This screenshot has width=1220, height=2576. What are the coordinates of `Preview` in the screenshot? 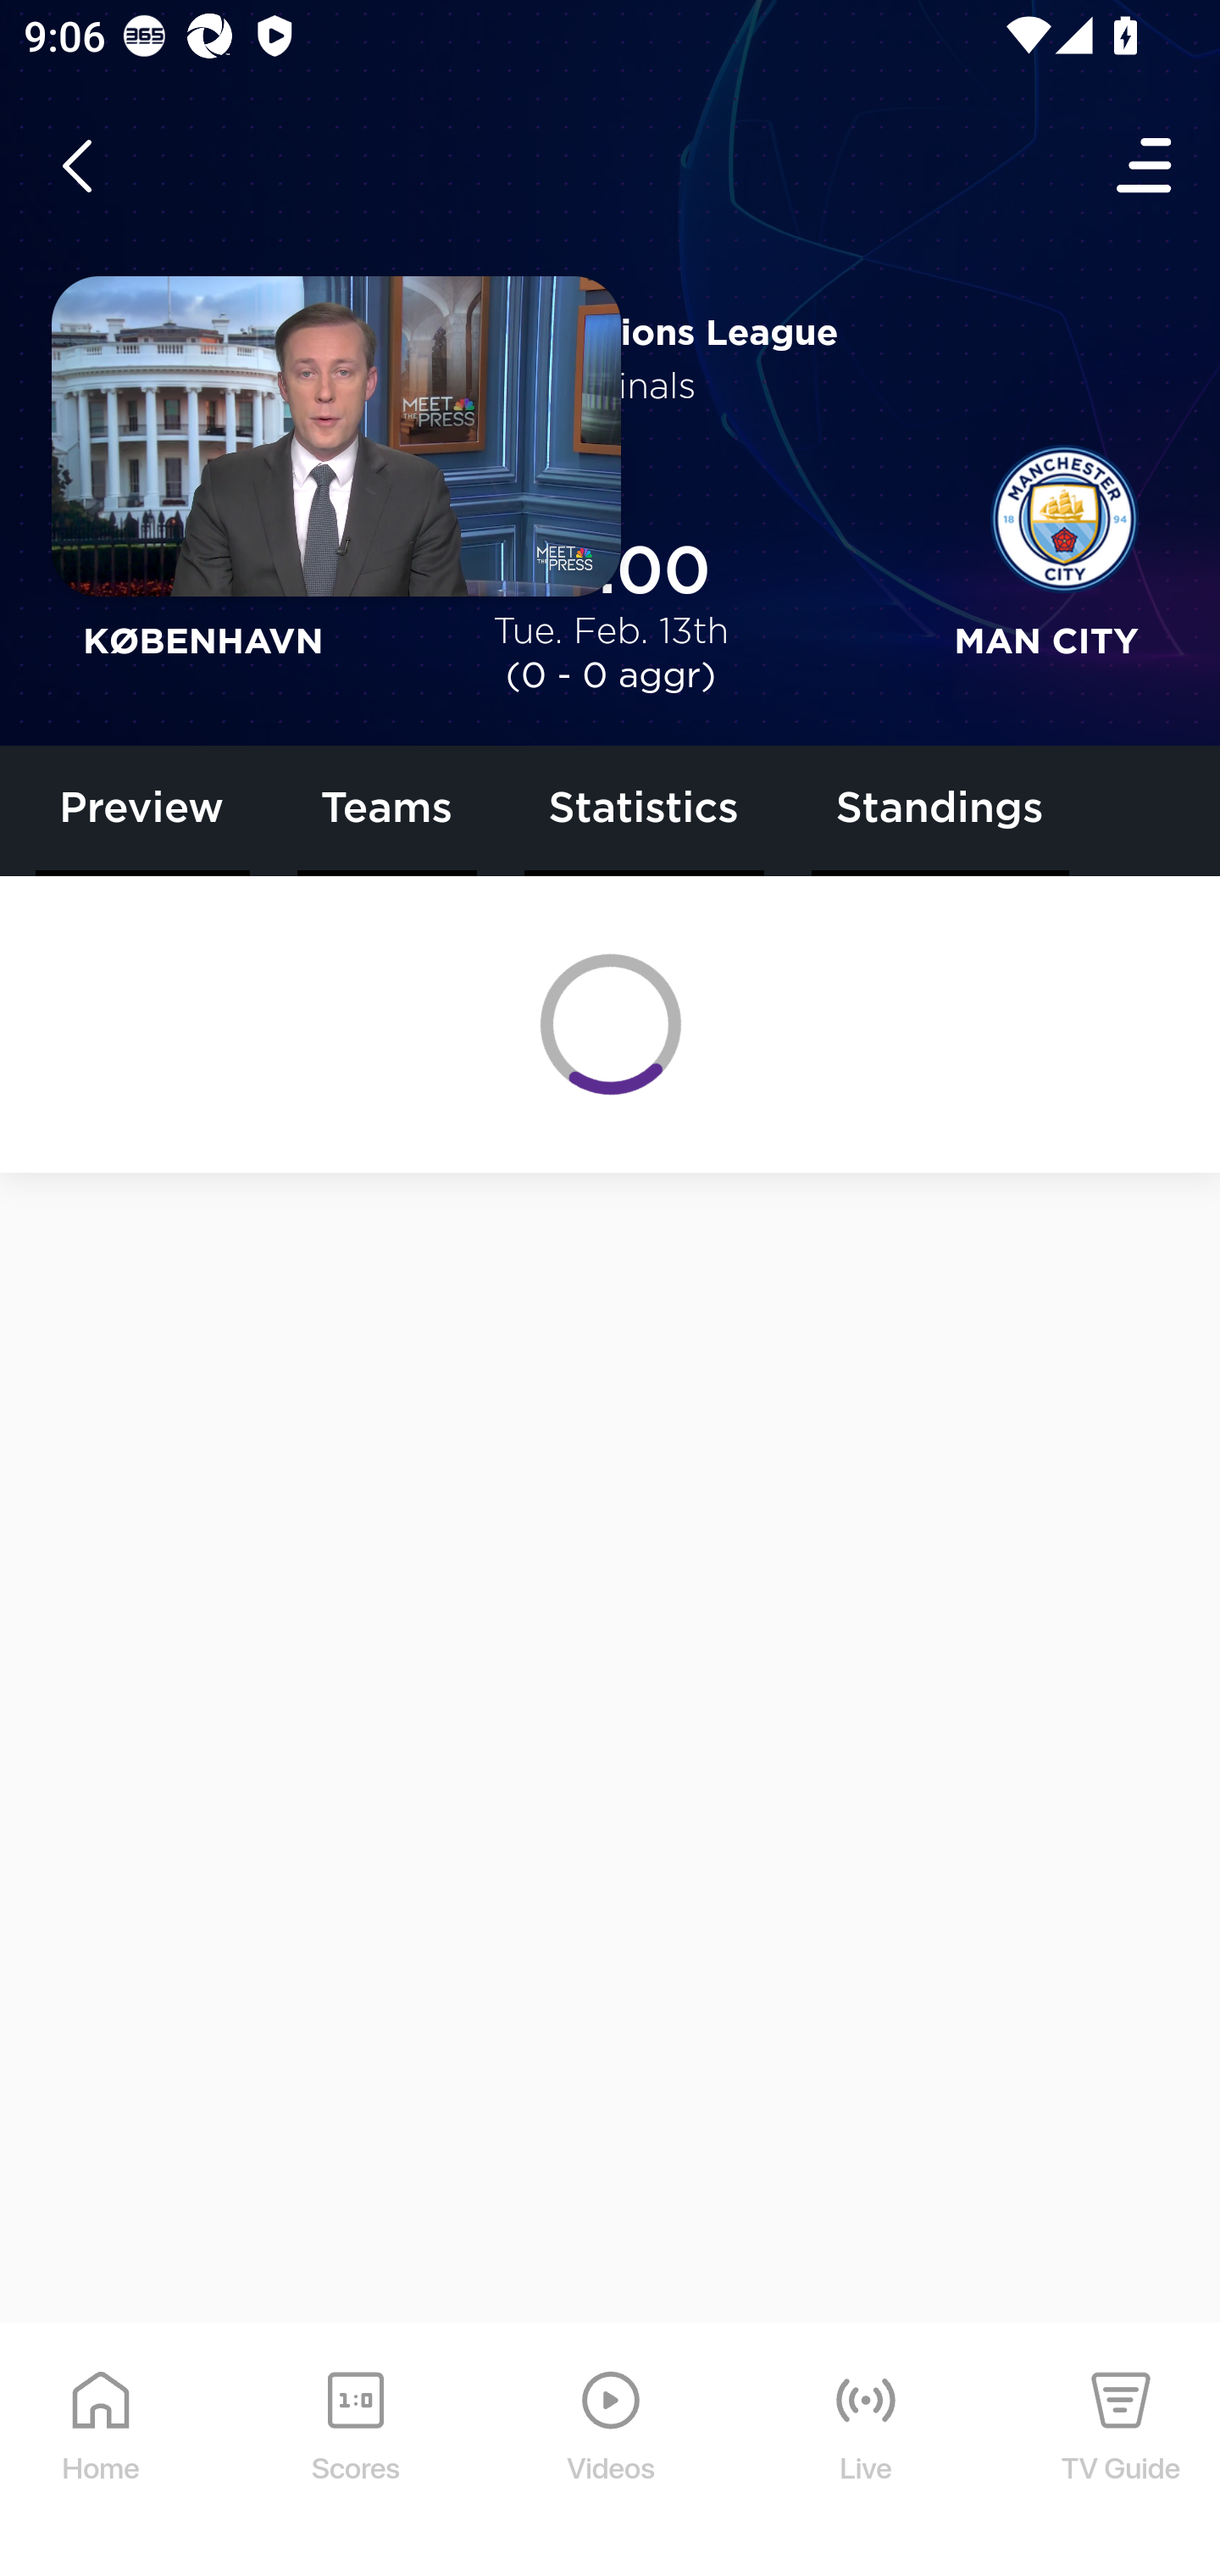 It's located at (142, 811).